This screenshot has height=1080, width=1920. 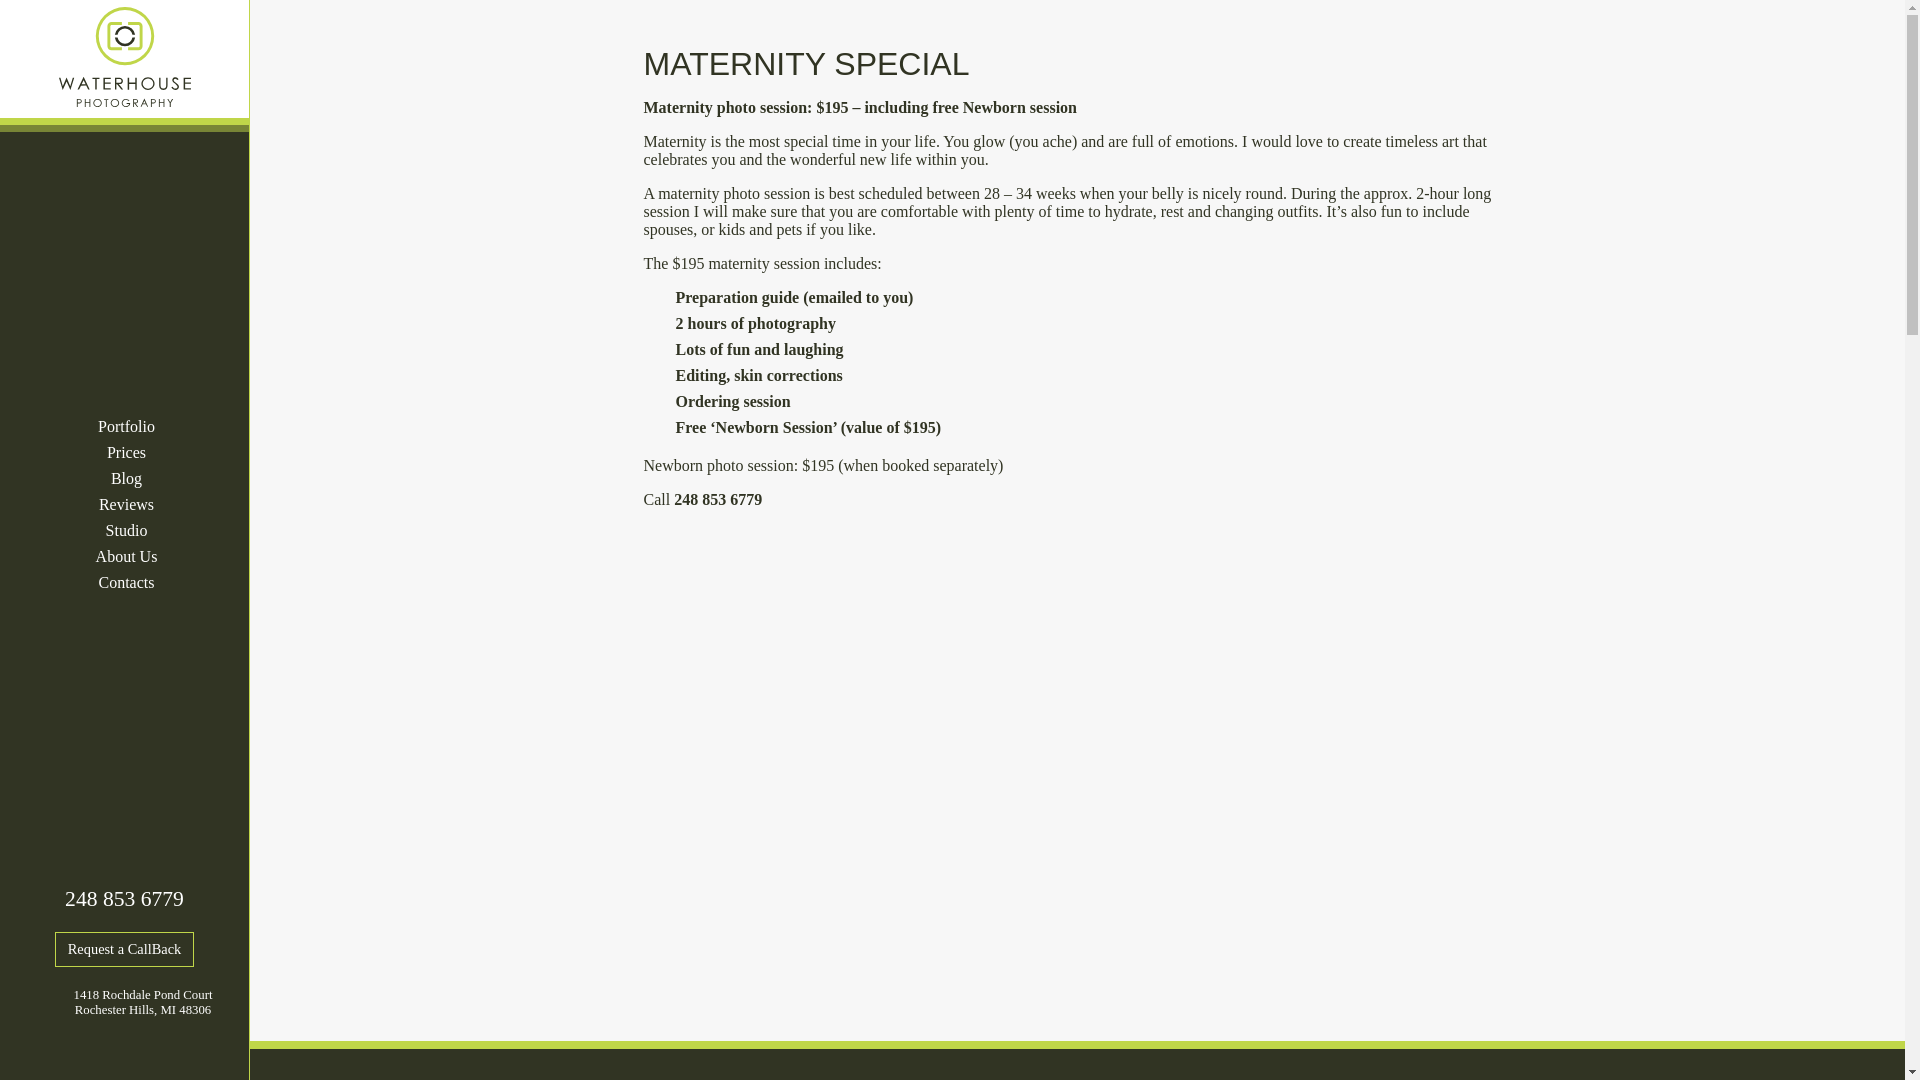 What do you see at coordinates (734, 192) in the screenshot?
I see `Maternity photo session Detroit Rochester Hills` at bounding box center [734, 192].